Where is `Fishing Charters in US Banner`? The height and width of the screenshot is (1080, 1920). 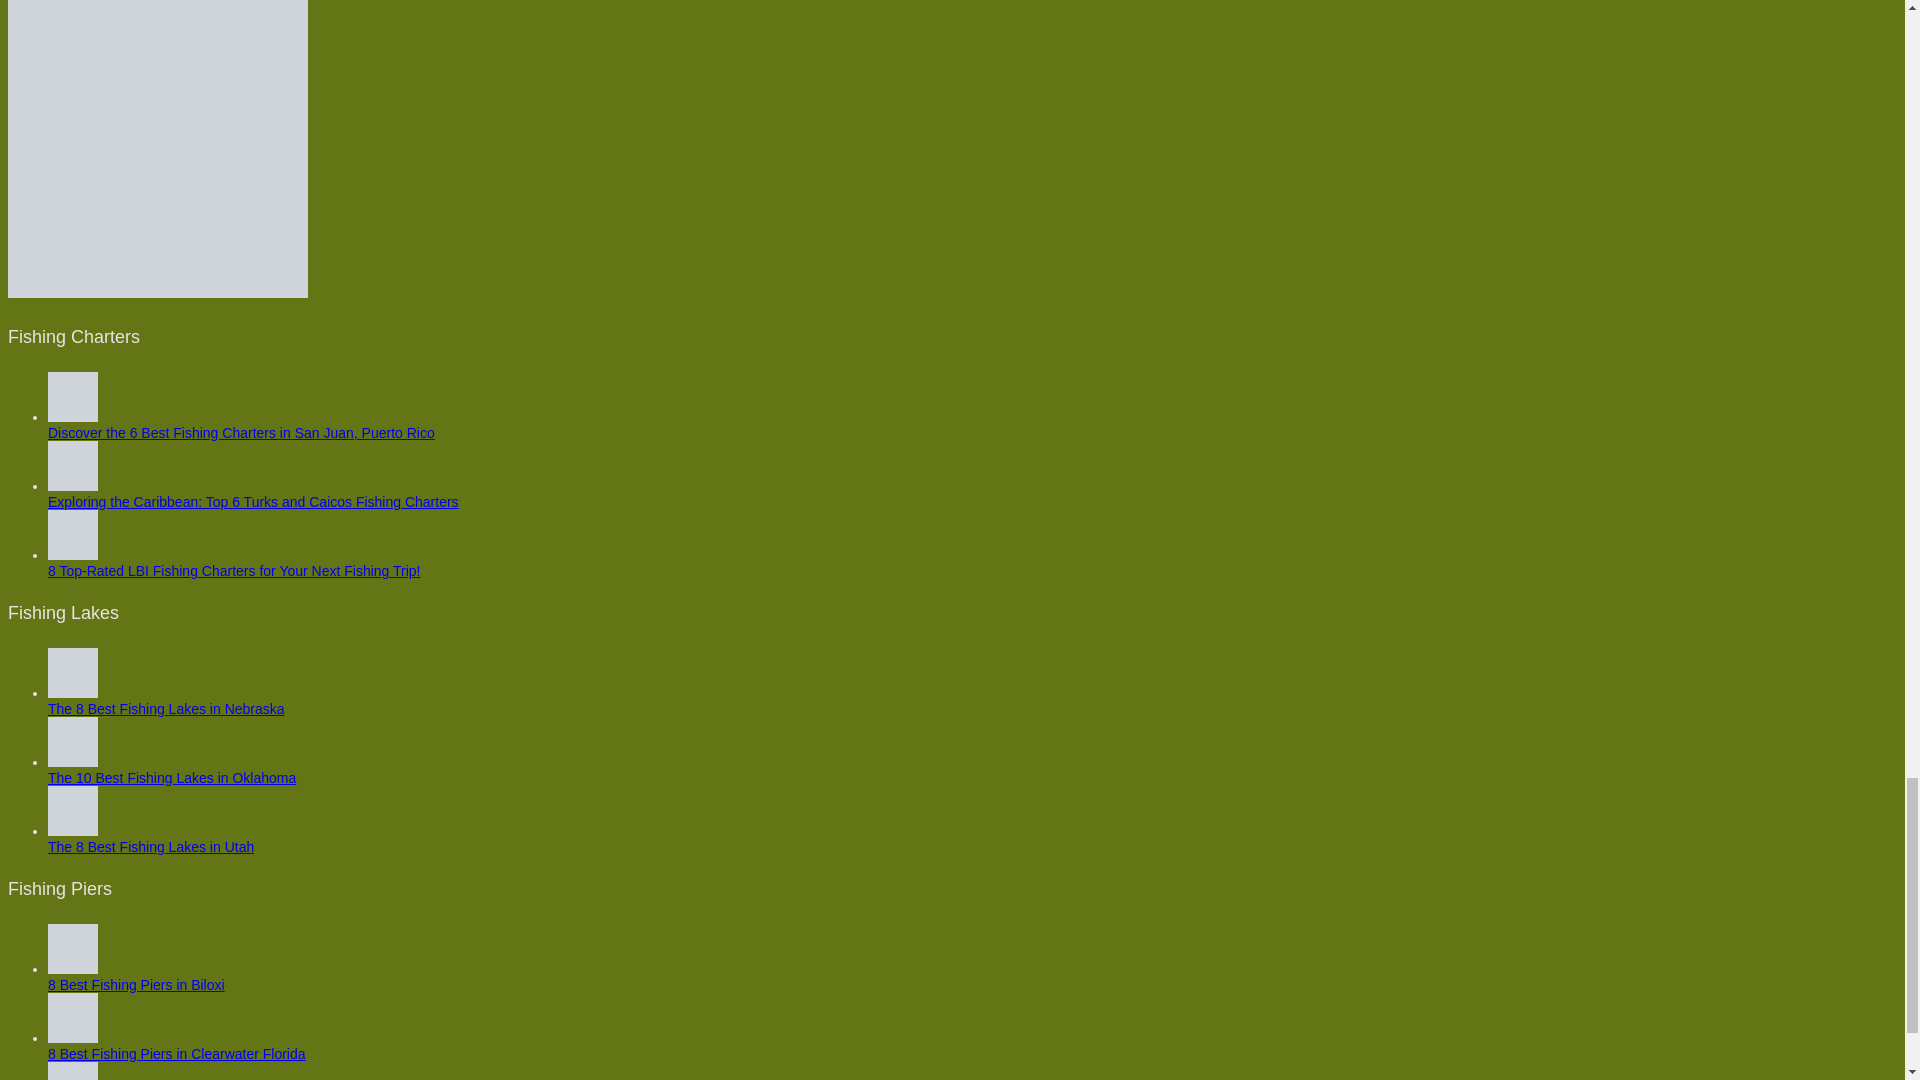 Fishing Charters in US Banner is located at coordinates (157, 149).